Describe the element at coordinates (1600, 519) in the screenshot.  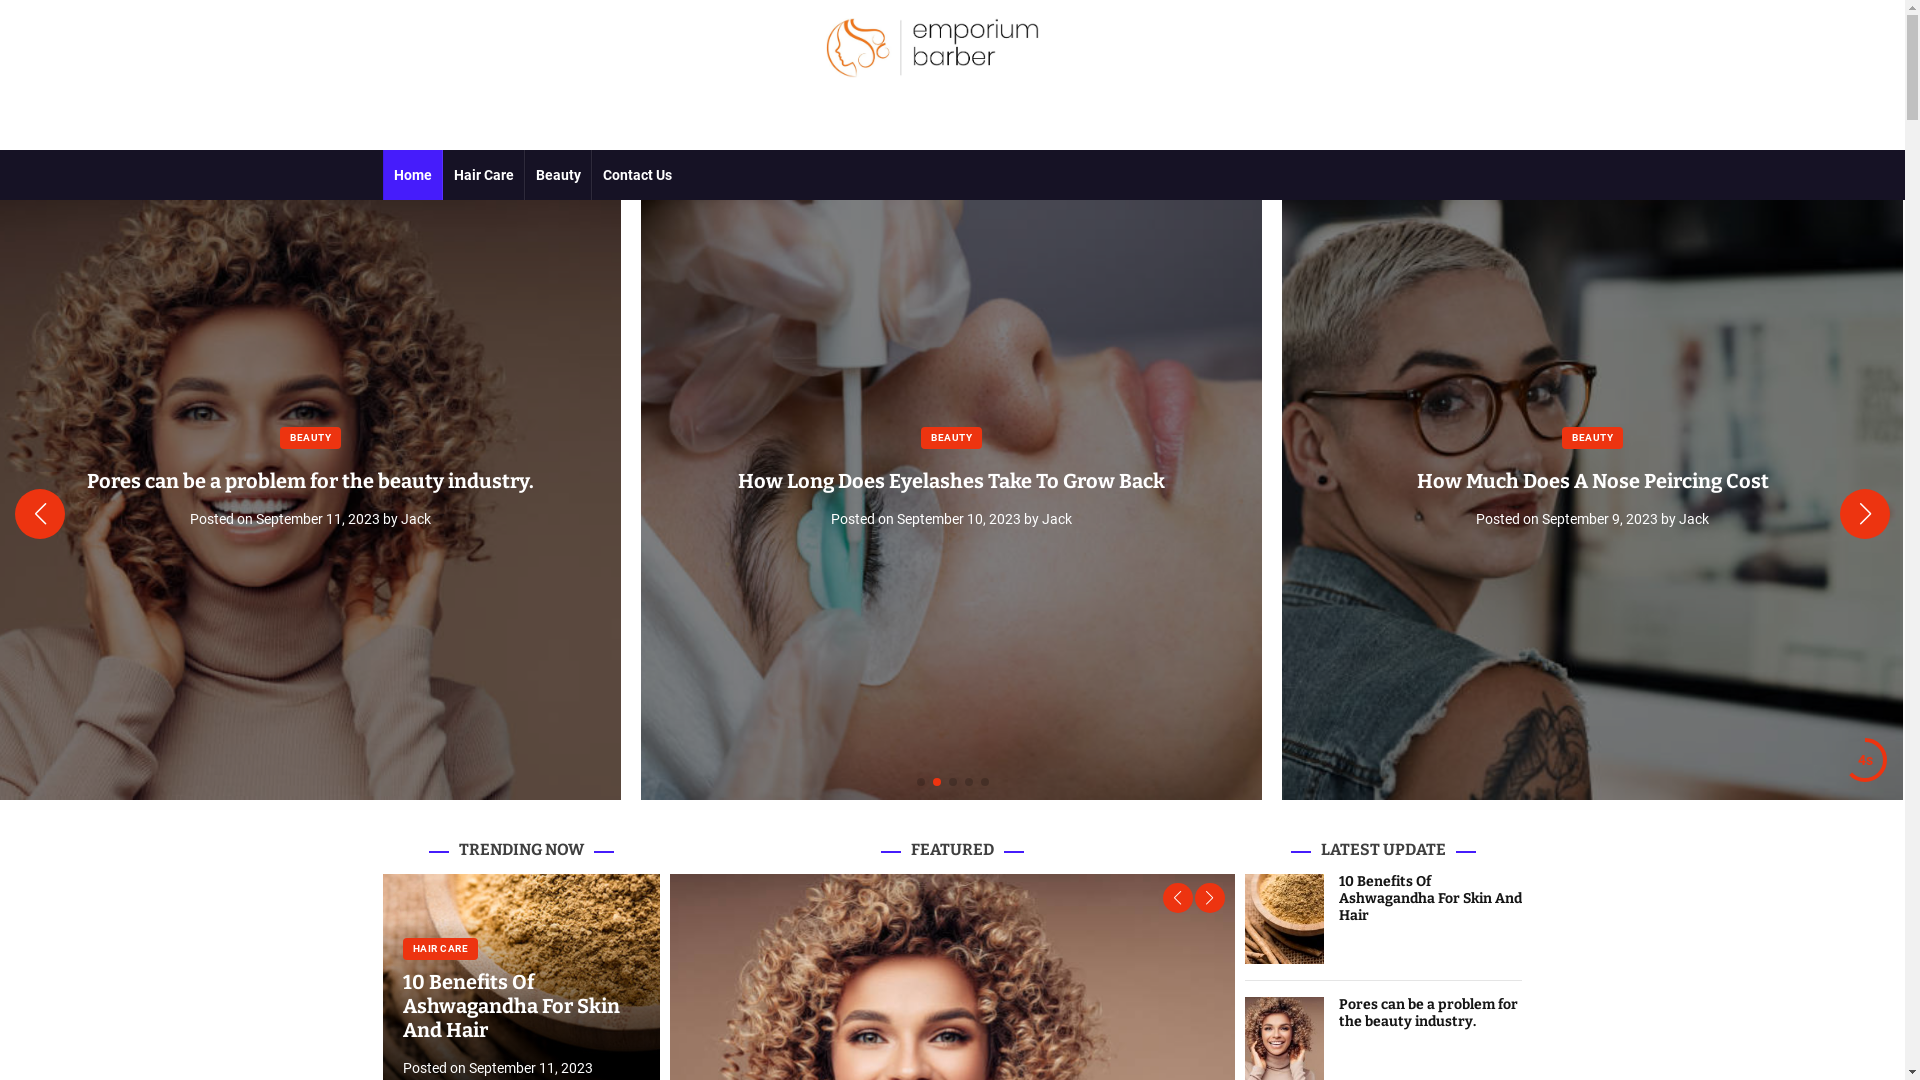
I see `September 9, 2023` at that location.